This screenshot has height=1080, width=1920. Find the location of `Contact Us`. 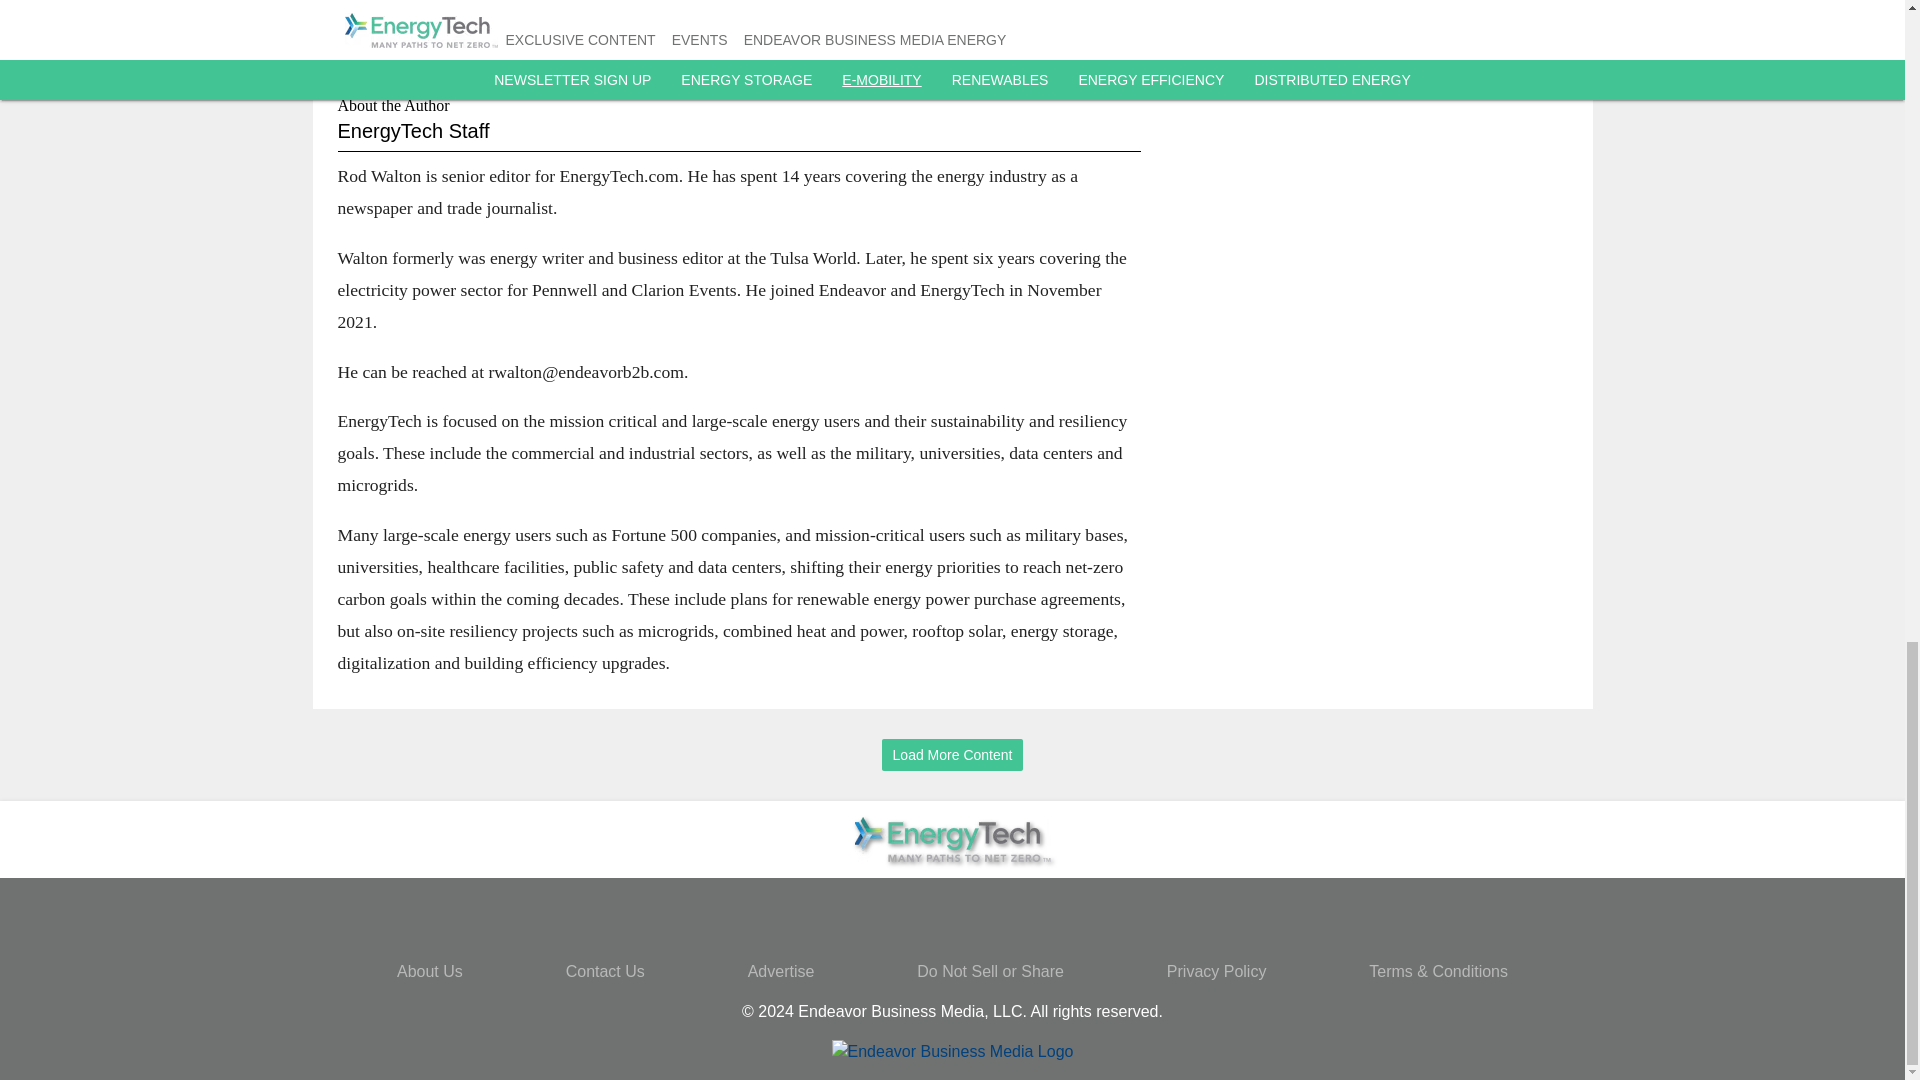

Contact Us is located at coordinates (606, 971).